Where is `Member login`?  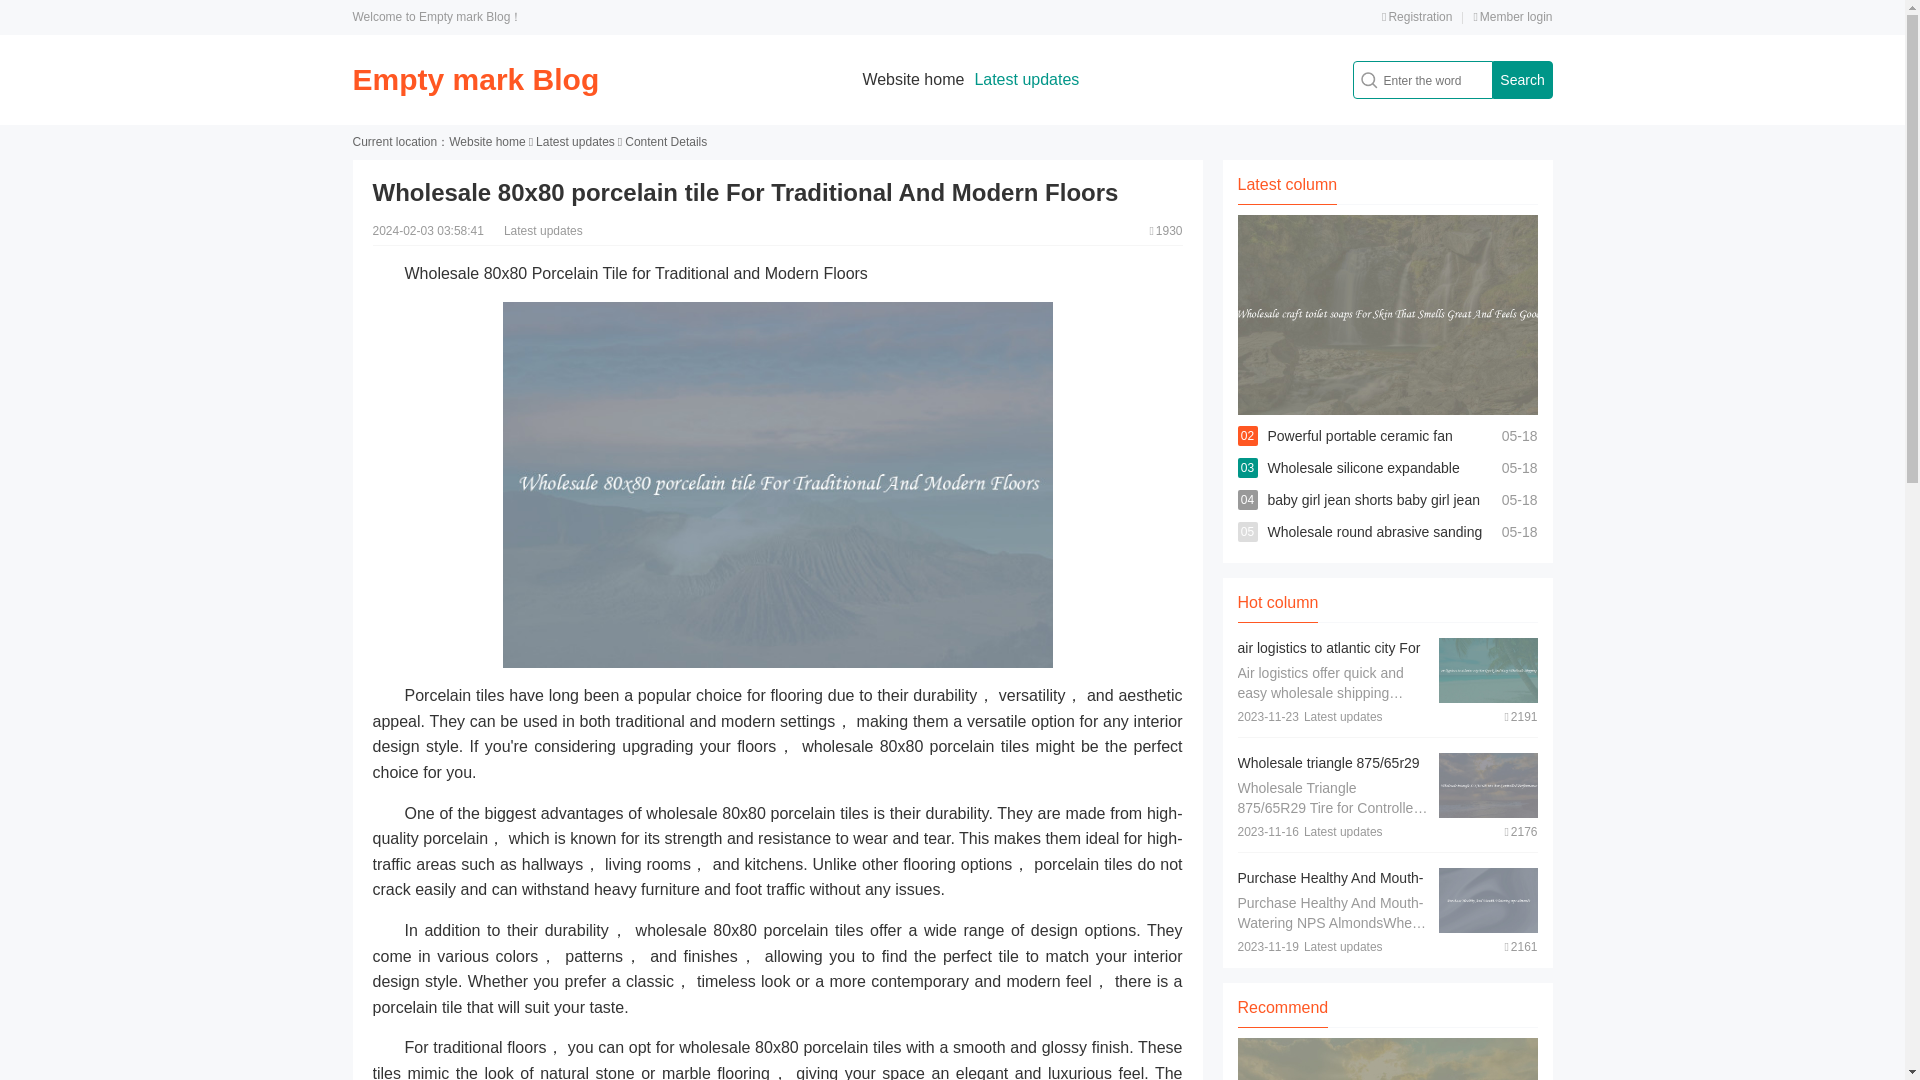
Member login is located at coordinates (1512, 16).